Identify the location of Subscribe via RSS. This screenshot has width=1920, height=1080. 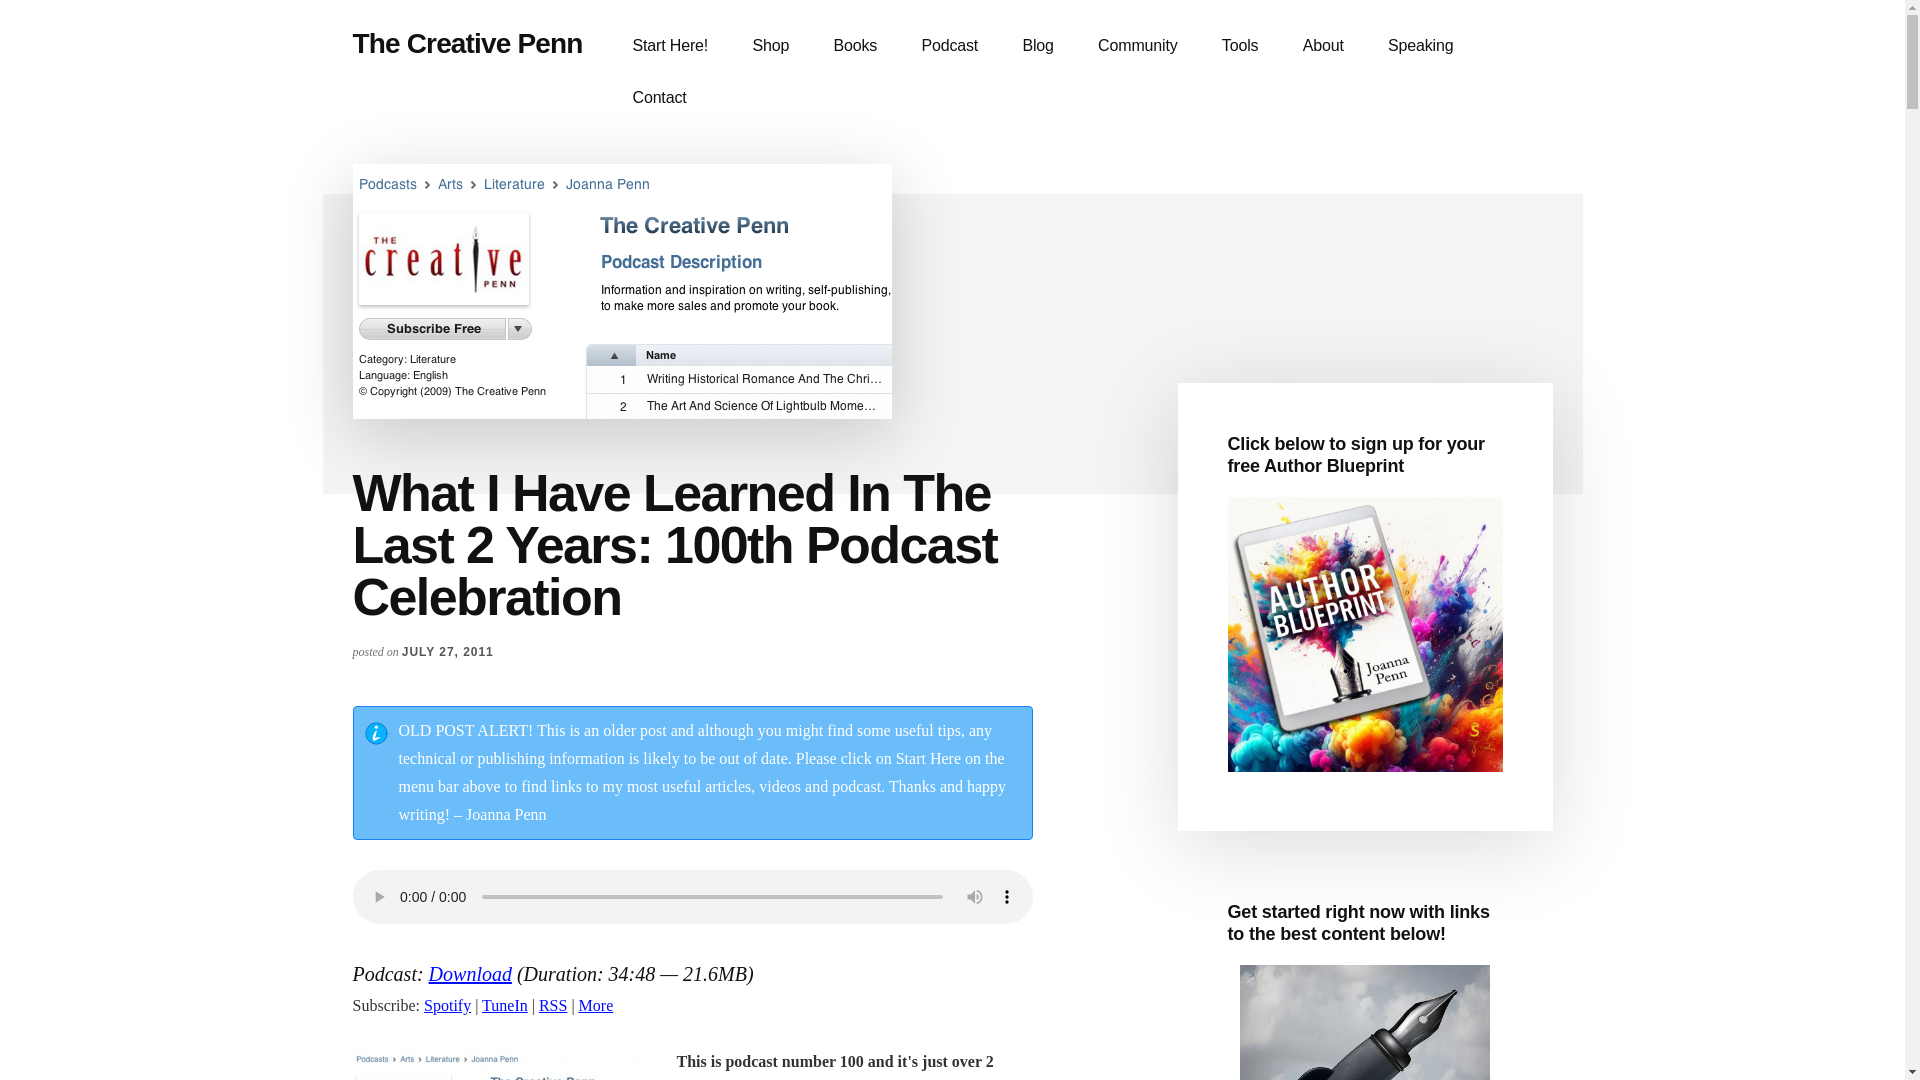
(552, 1005).